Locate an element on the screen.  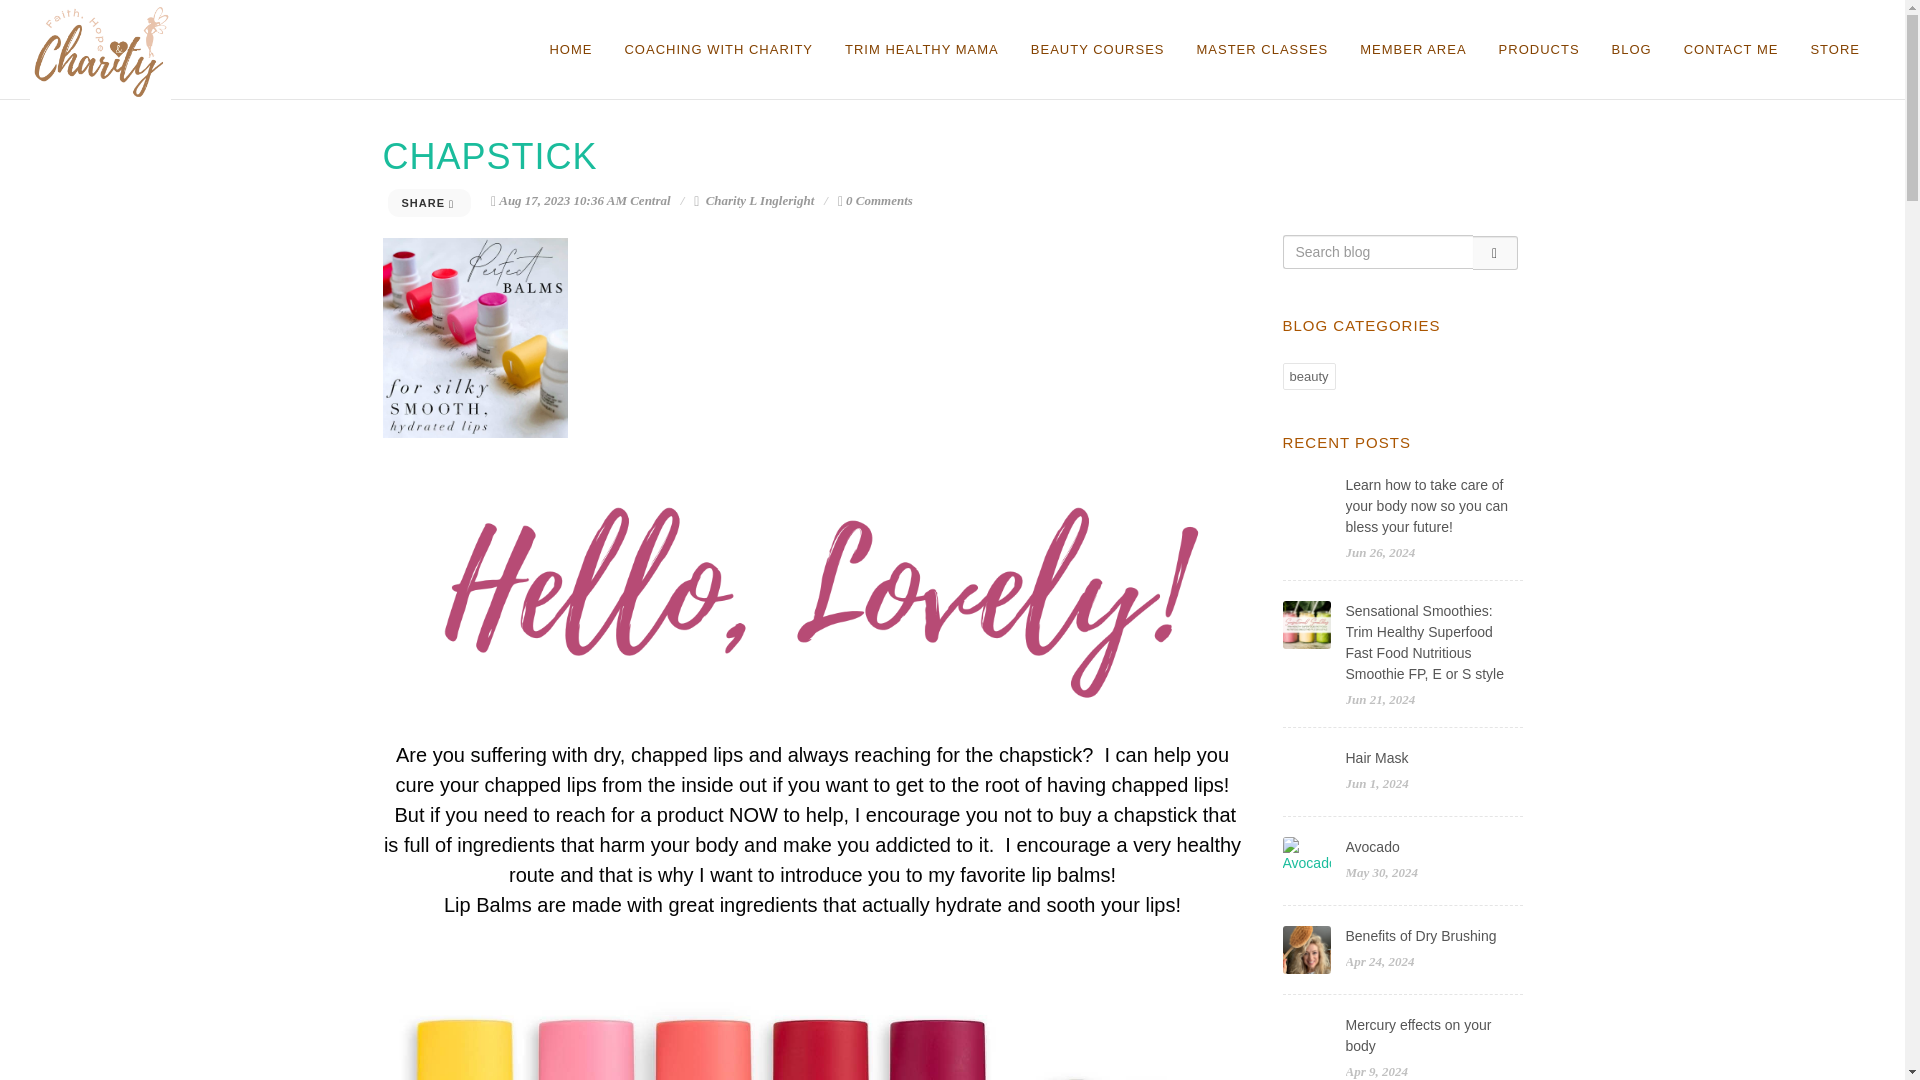
COACHING WITH CHARITY is located at coordinates (718, 50).